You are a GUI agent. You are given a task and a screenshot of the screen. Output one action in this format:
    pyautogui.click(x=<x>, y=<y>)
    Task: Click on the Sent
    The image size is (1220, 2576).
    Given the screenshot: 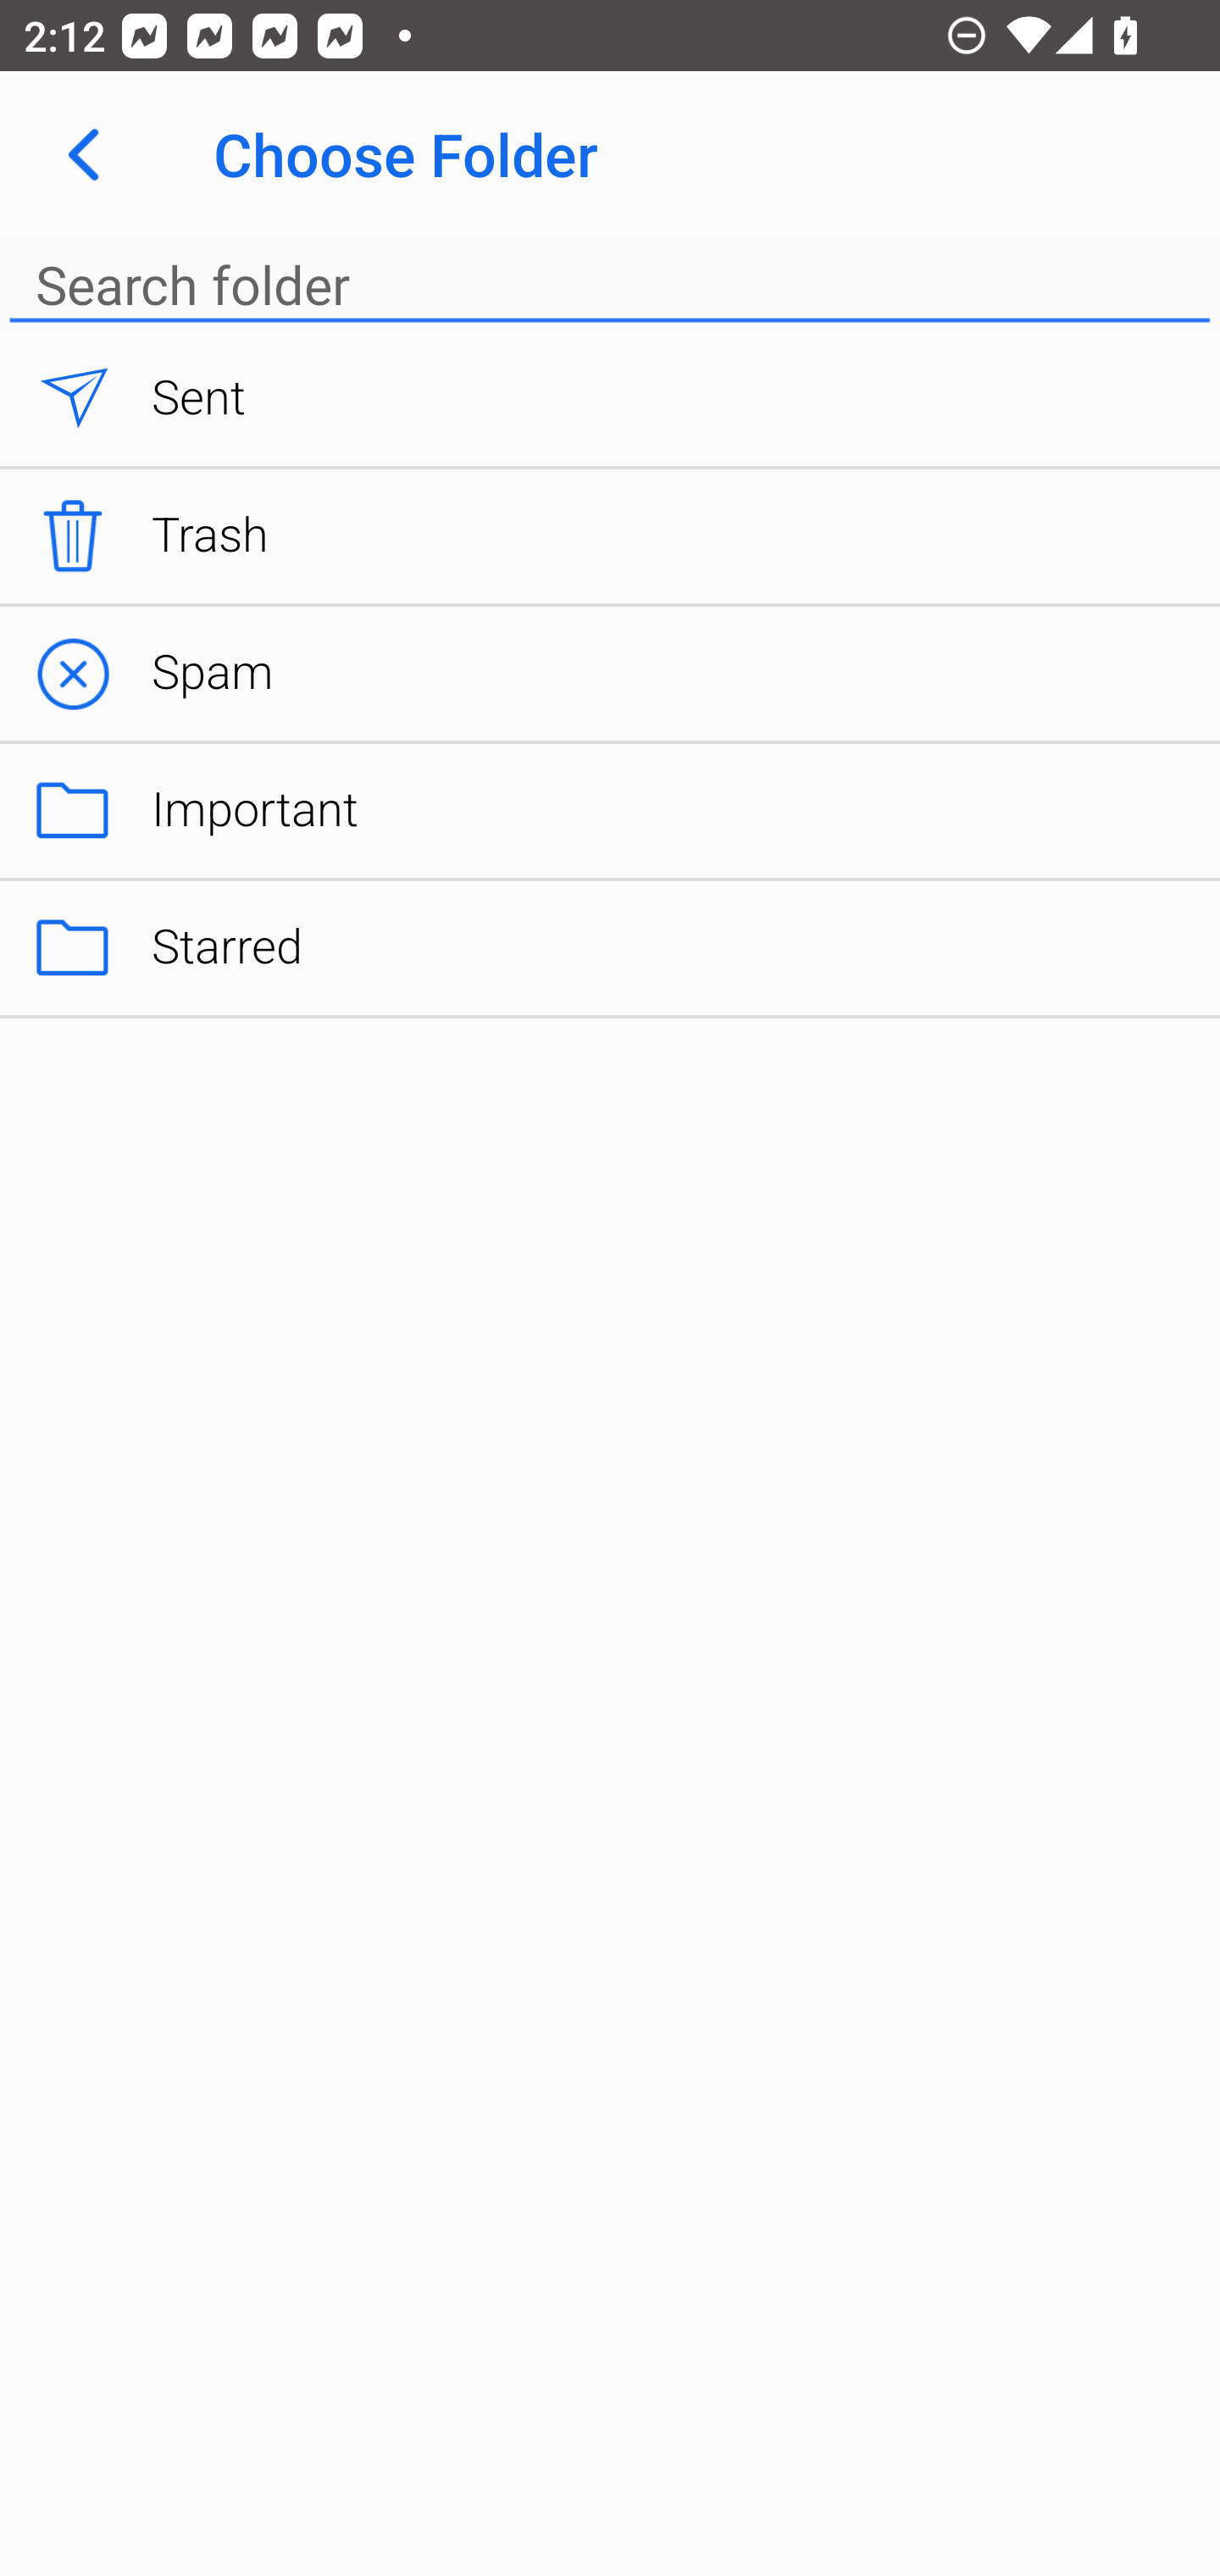 What is the action you would take?
    pyautogui.click(x=610, y=399)
    